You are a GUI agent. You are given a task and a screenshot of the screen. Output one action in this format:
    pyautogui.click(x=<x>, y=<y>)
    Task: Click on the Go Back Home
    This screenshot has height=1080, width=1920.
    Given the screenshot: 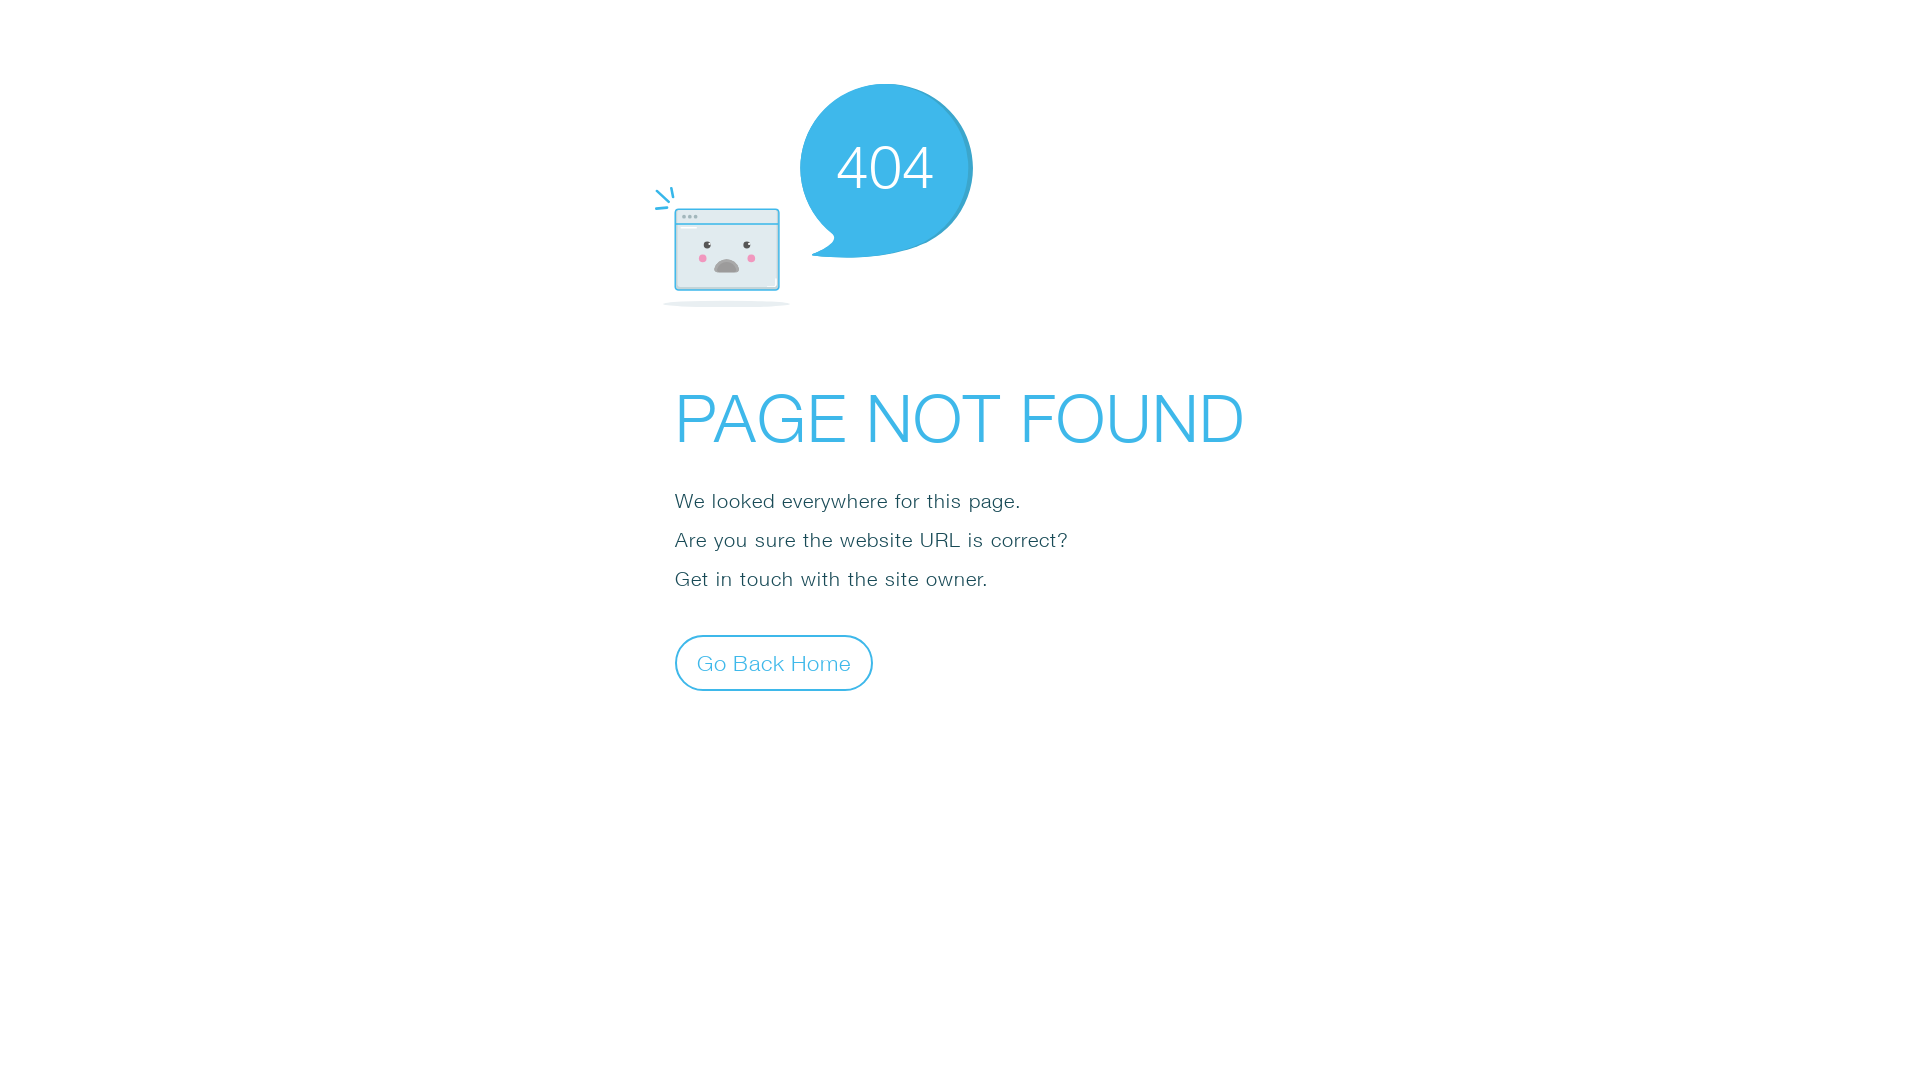 What is the action you would take?
    pyautogui.click(x=774, y=662)
    